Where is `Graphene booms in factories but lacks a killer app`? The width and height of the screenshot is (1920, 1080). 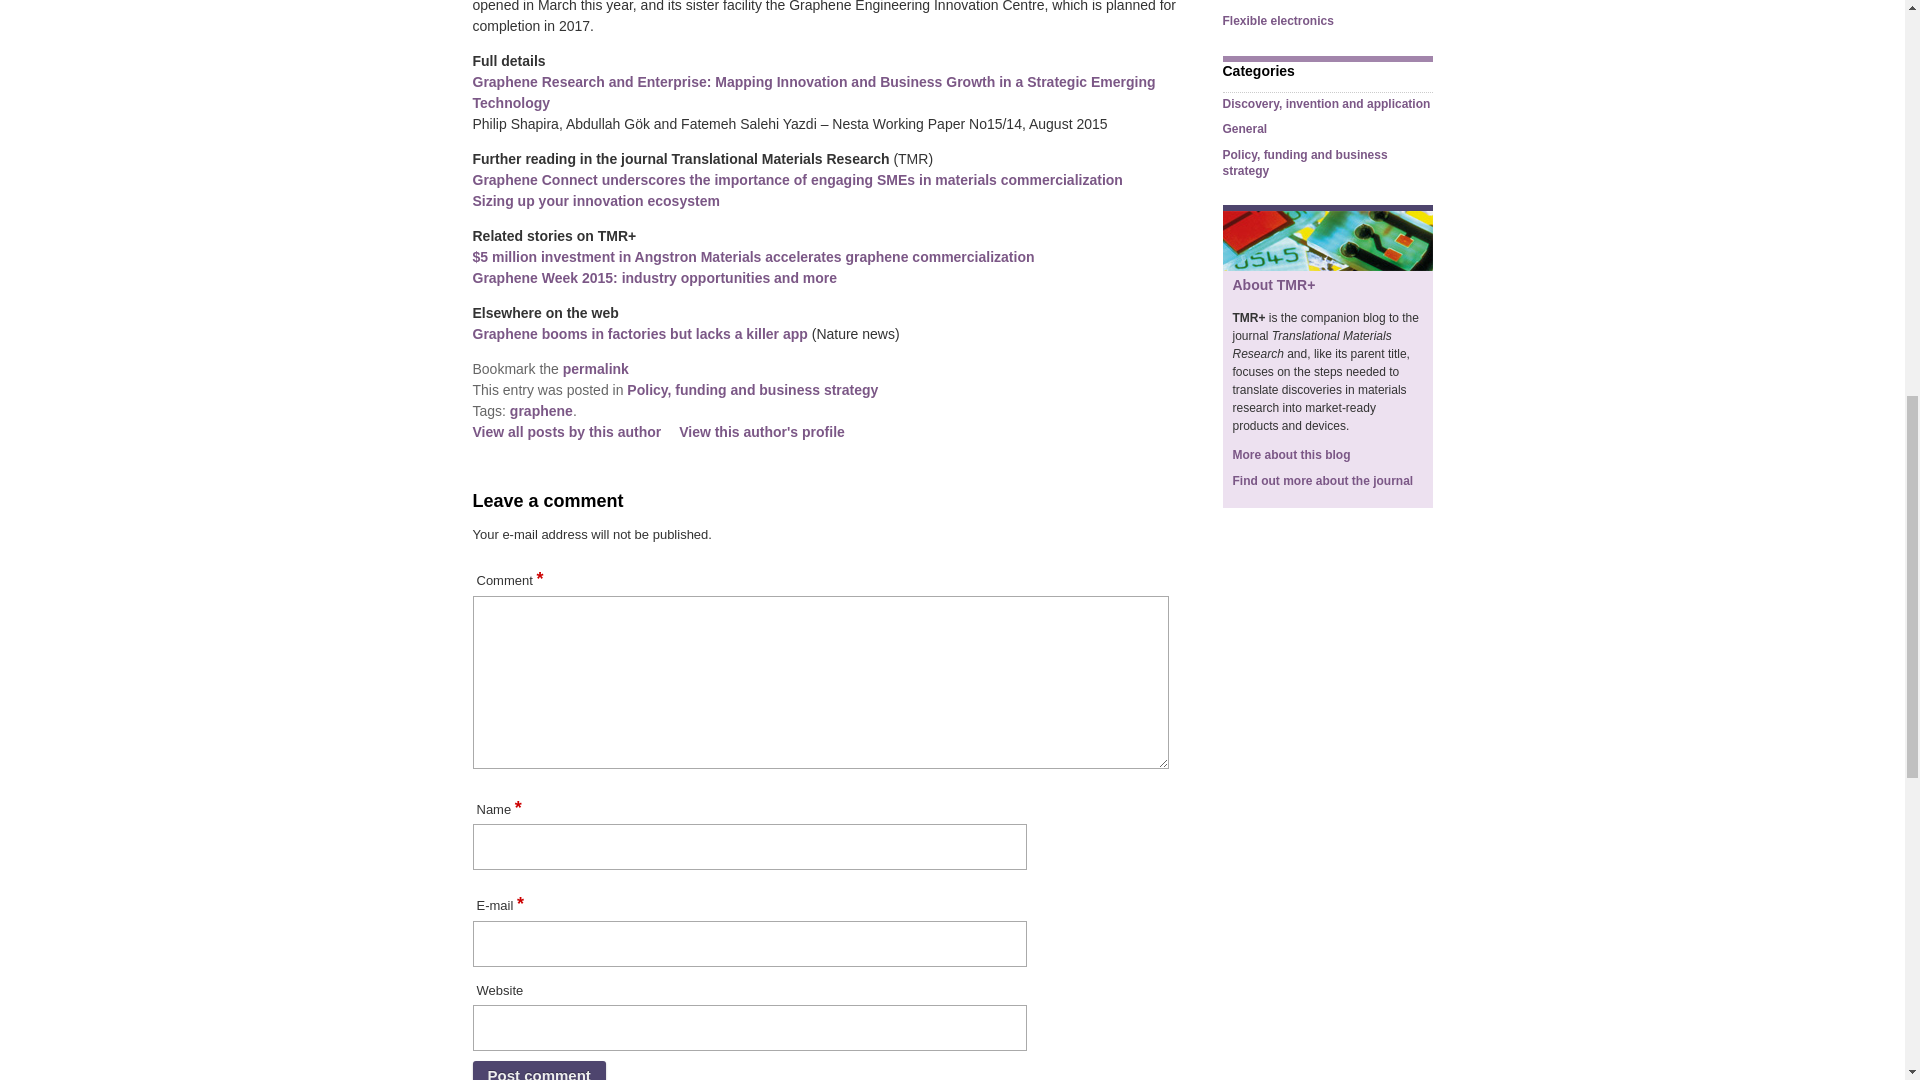 Graphene booms in factories but lacks a killer app is located at coordinates (639, 334).